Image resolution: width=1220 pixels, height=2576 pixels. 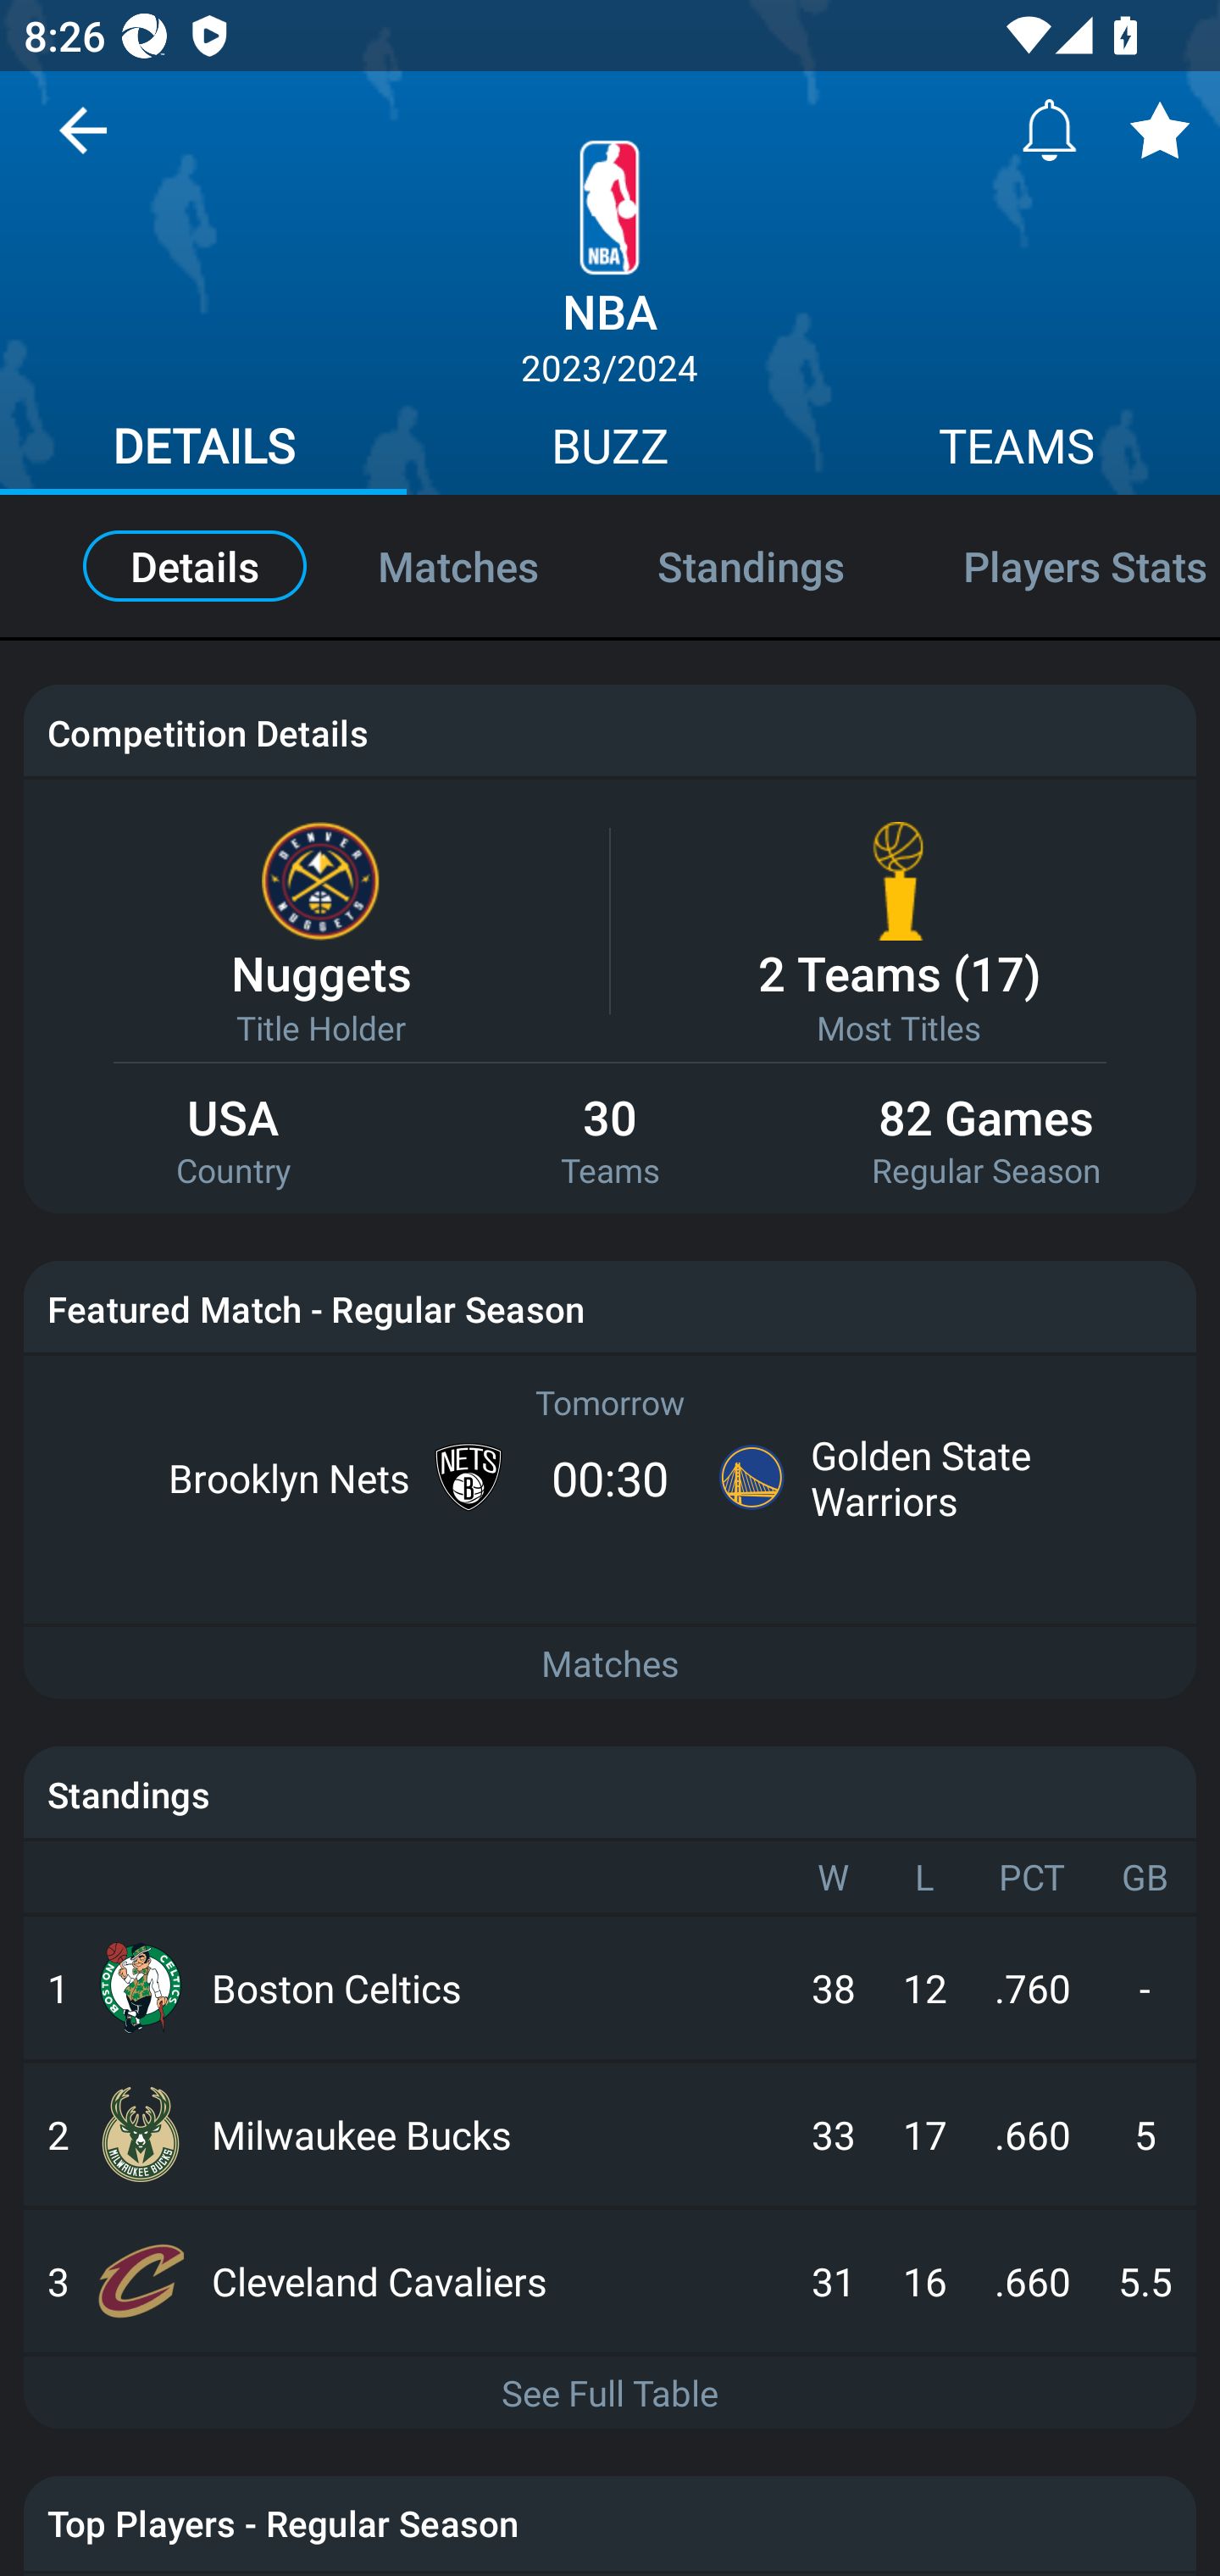 I want to click on Standings, so click(x=751, y=564).